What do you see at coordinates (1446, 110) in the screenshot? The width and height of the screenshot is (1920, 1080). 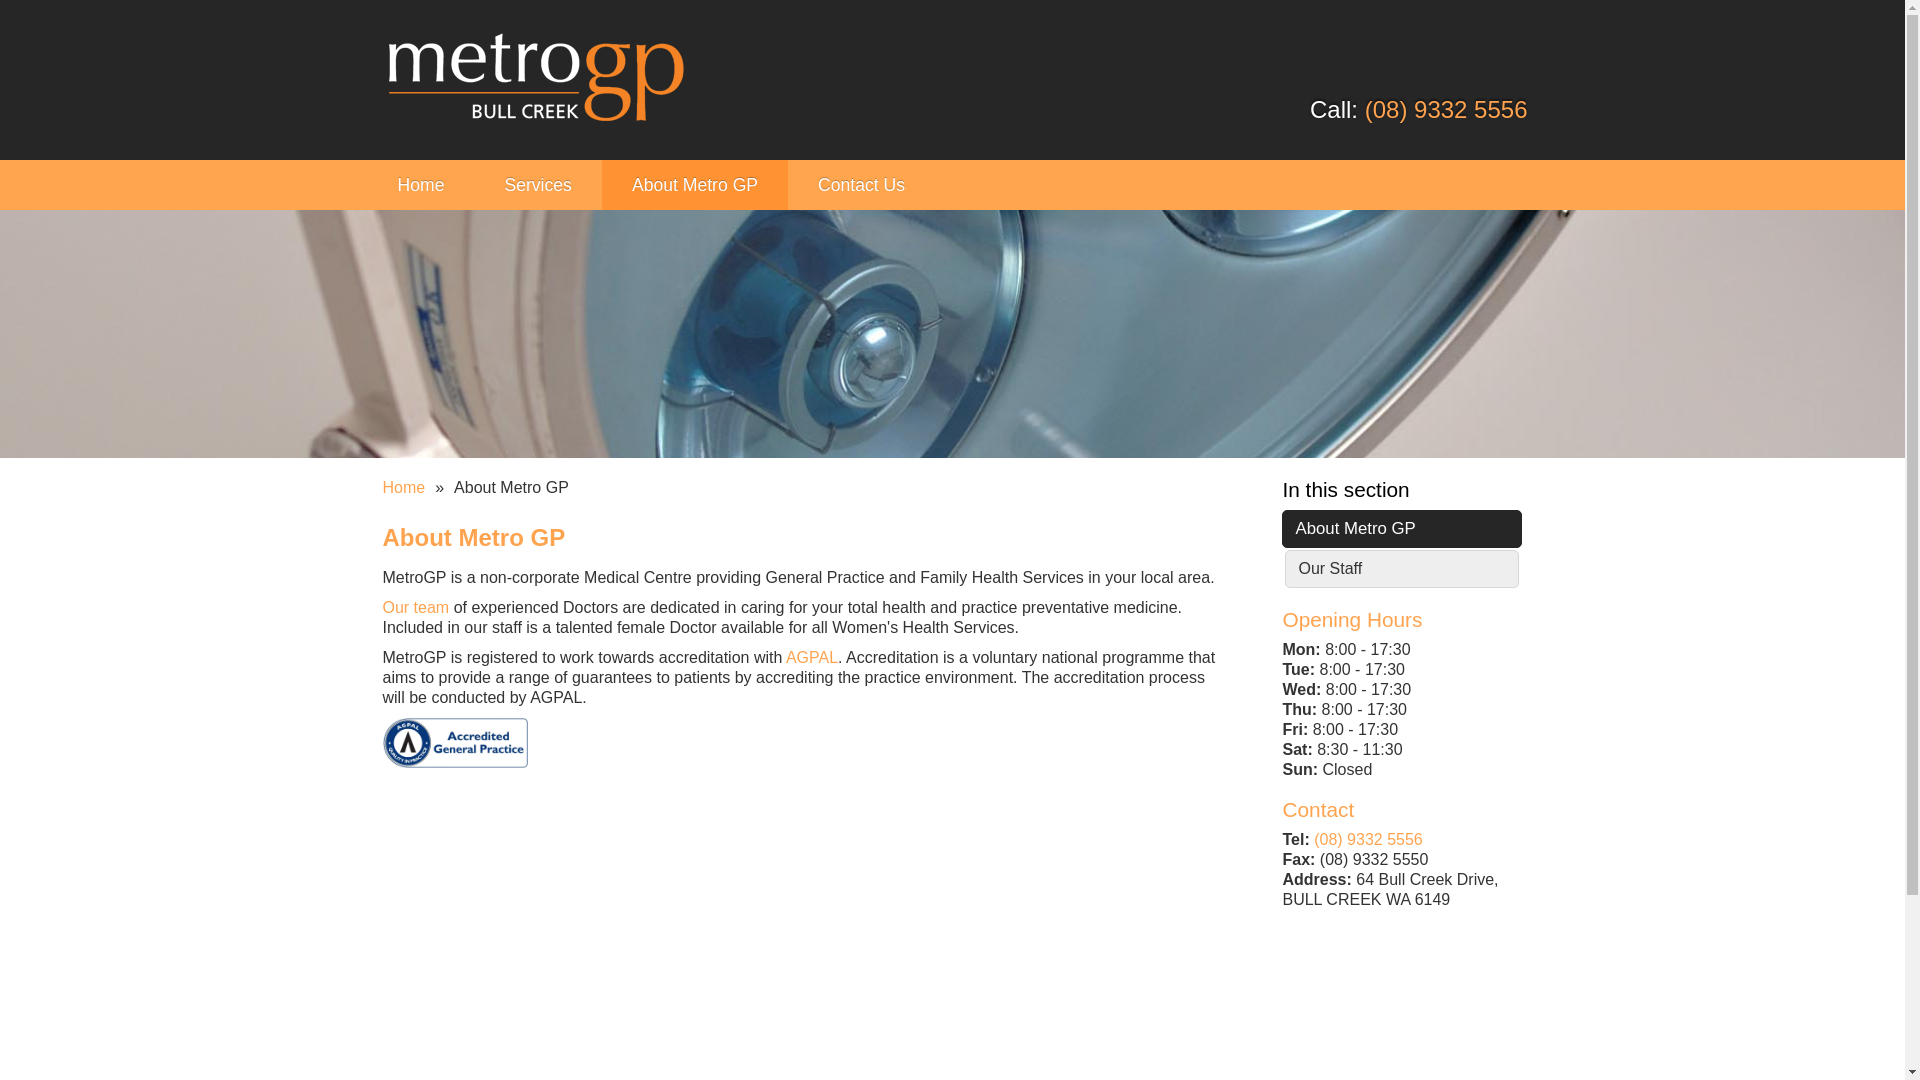 I see `(08) 9332 5556` at bounding box center [1446, 110].